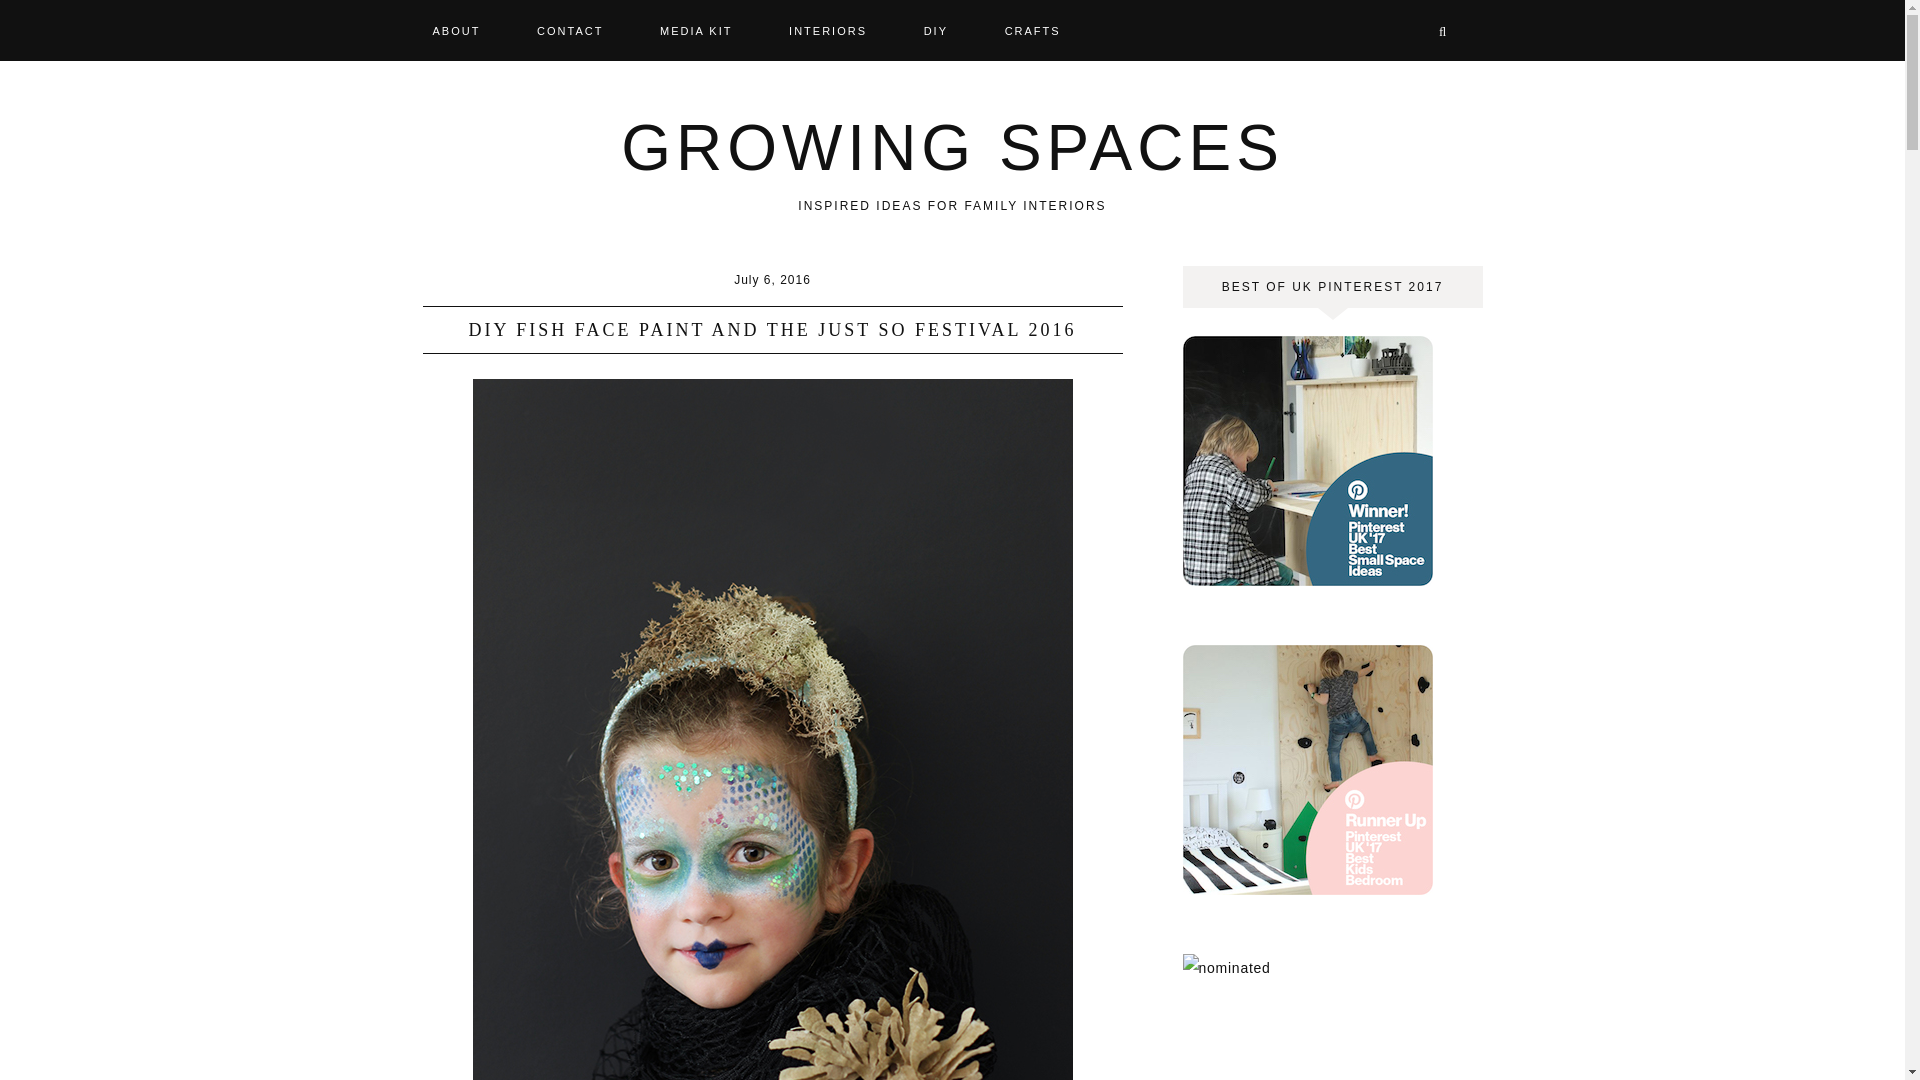 The image size is (1920, 1080). Describe the element at coordinates (469, 29) in the screenshot. I see `ABOUT` at that location.